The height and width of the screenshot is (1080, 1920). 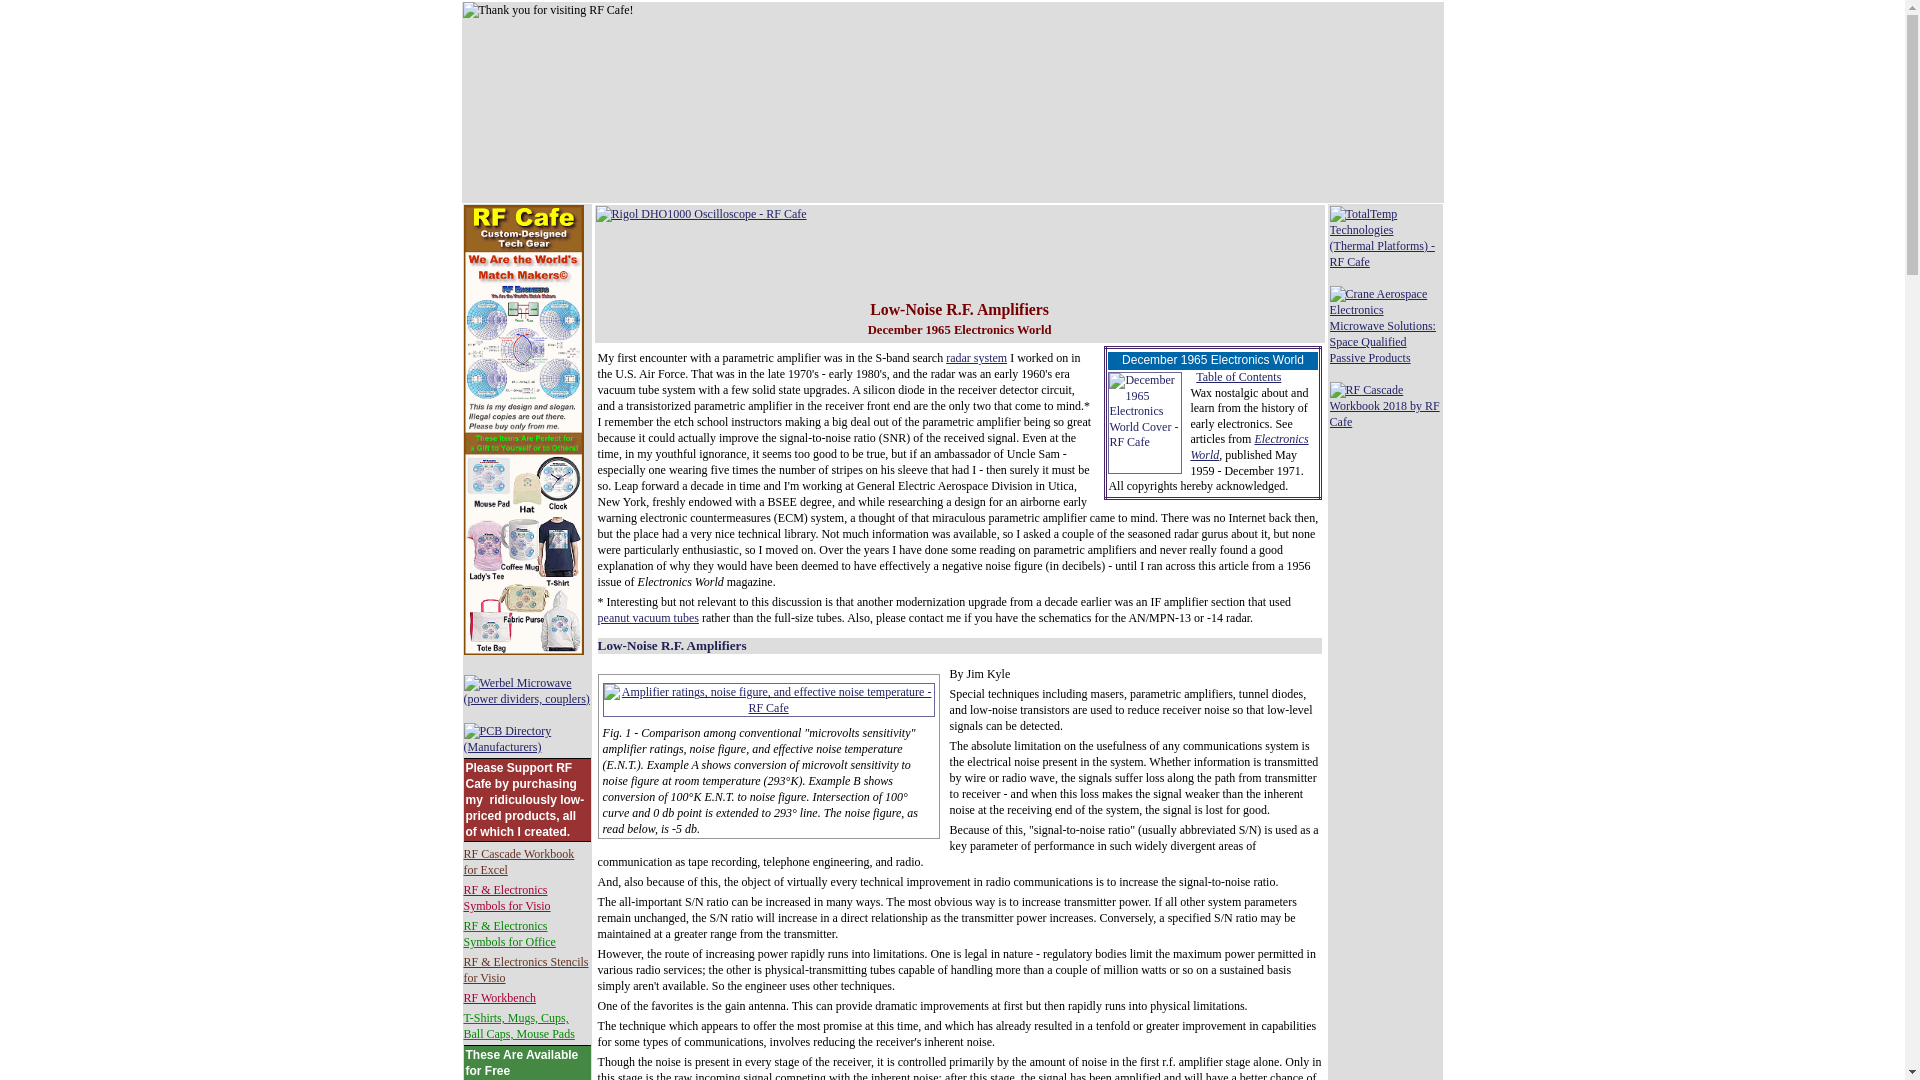 I want to click on T-Shirts, Mugs, Cups, Ball Caps, Mouse Pads, so click(x=519, y=1026).